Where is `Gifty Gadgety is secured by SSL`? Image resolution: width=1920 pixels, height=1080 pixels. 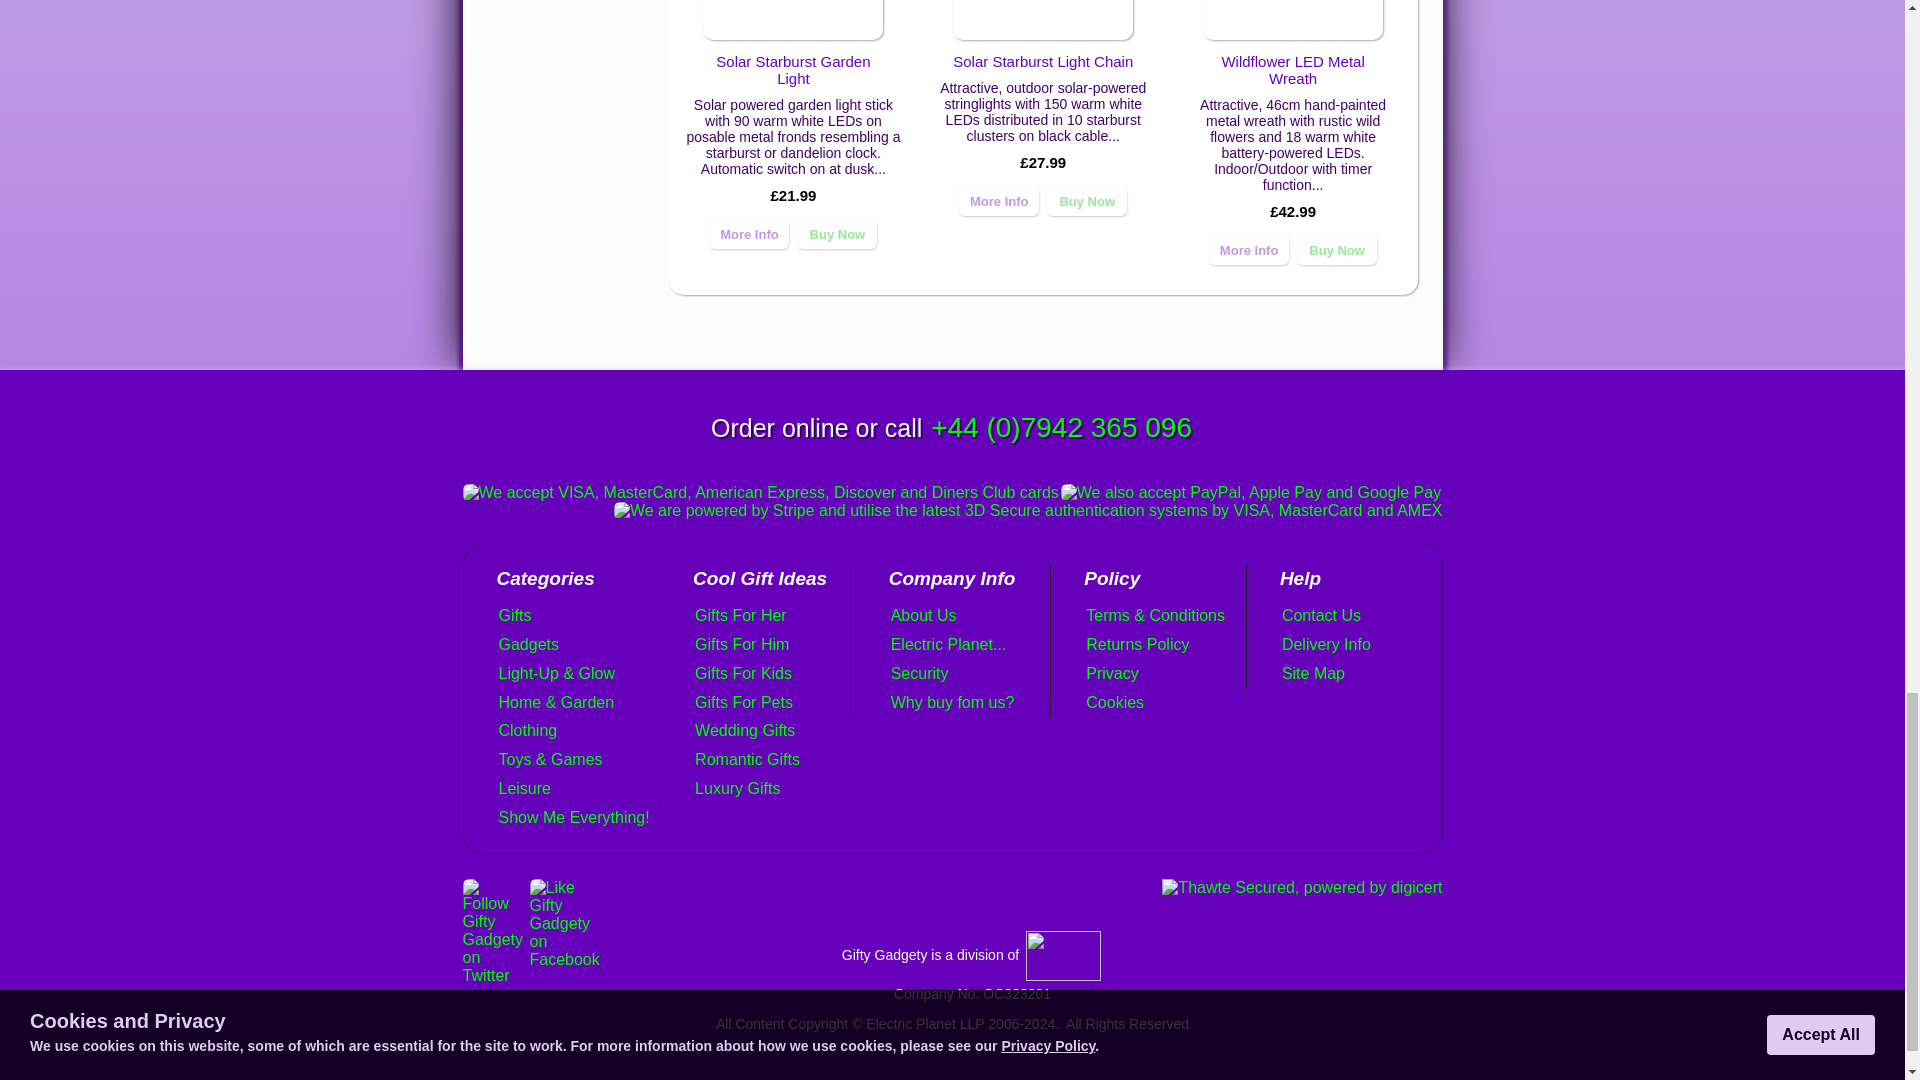
Gifty Gadgety is secured by SSL is located at coordinates (1301, 888).